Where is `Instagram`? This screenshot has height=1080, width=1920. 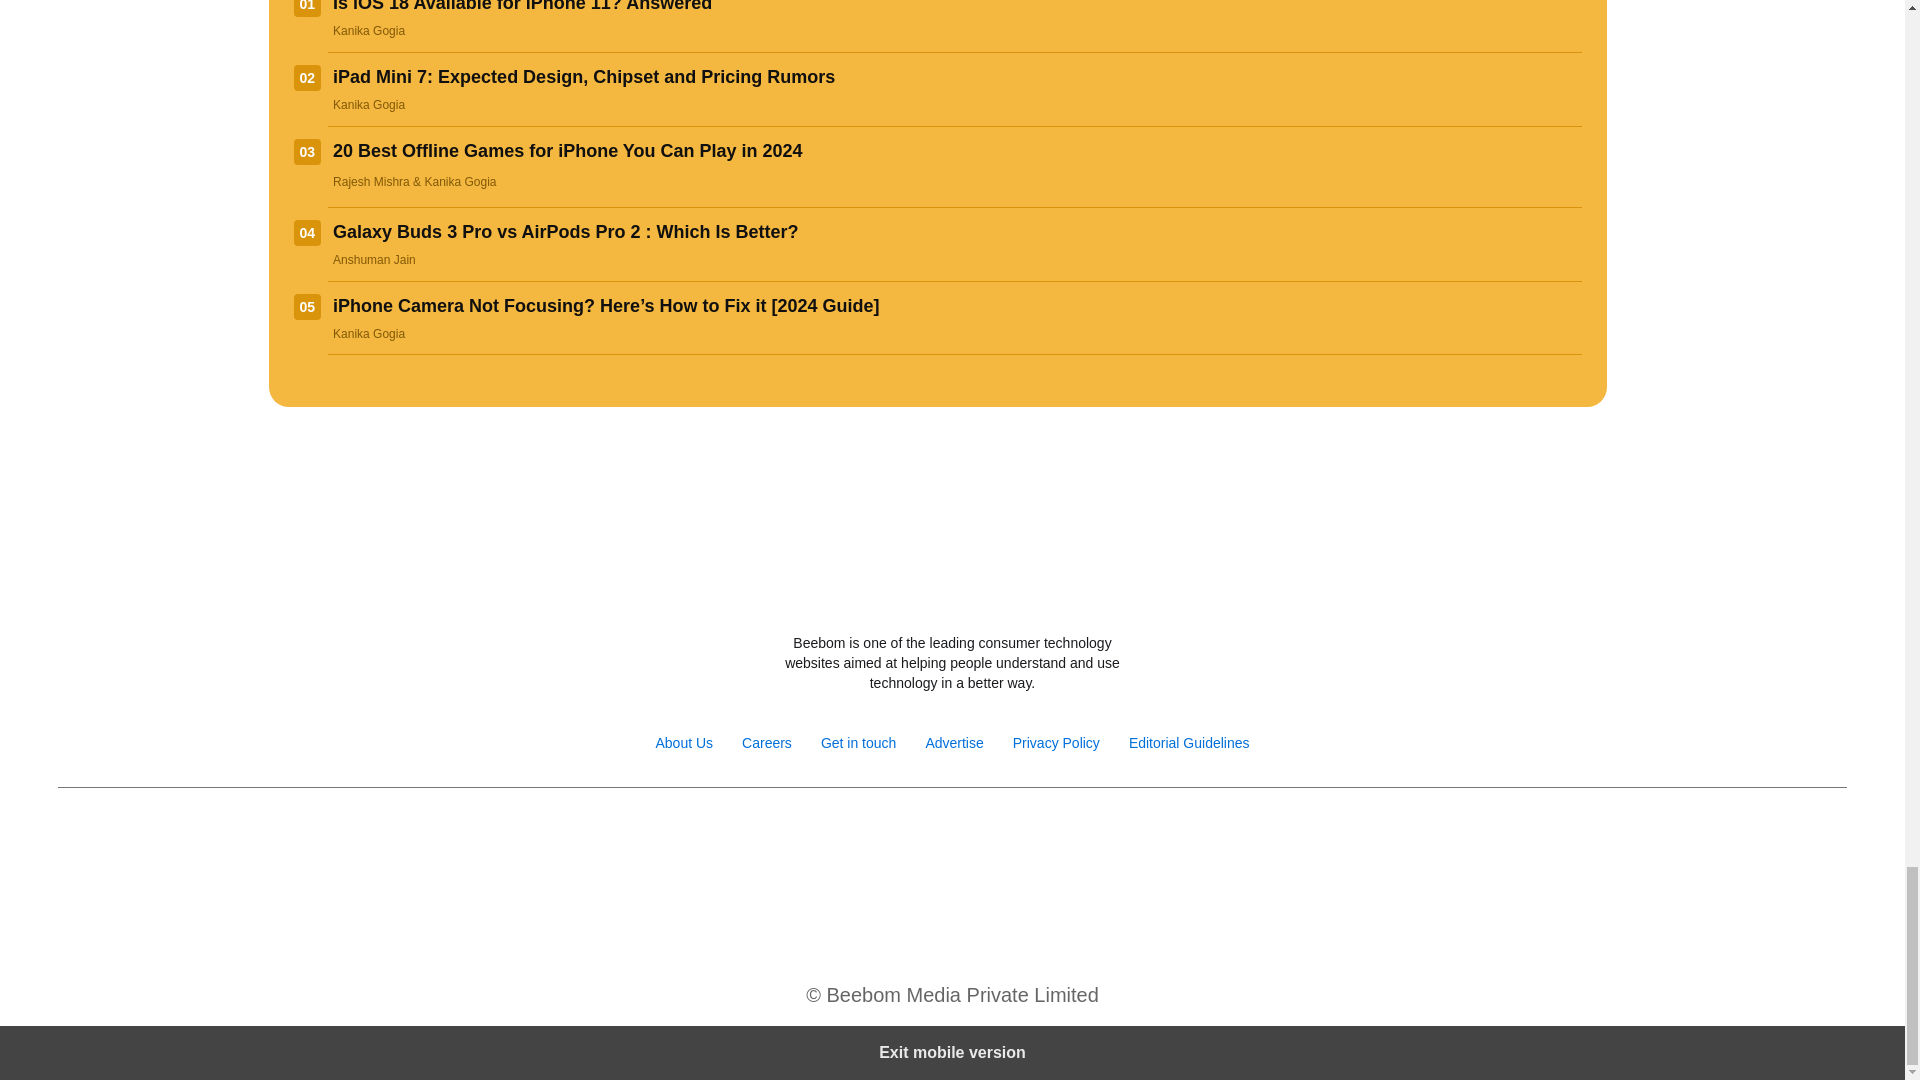
Instagram is located at coordinates (886, 838).